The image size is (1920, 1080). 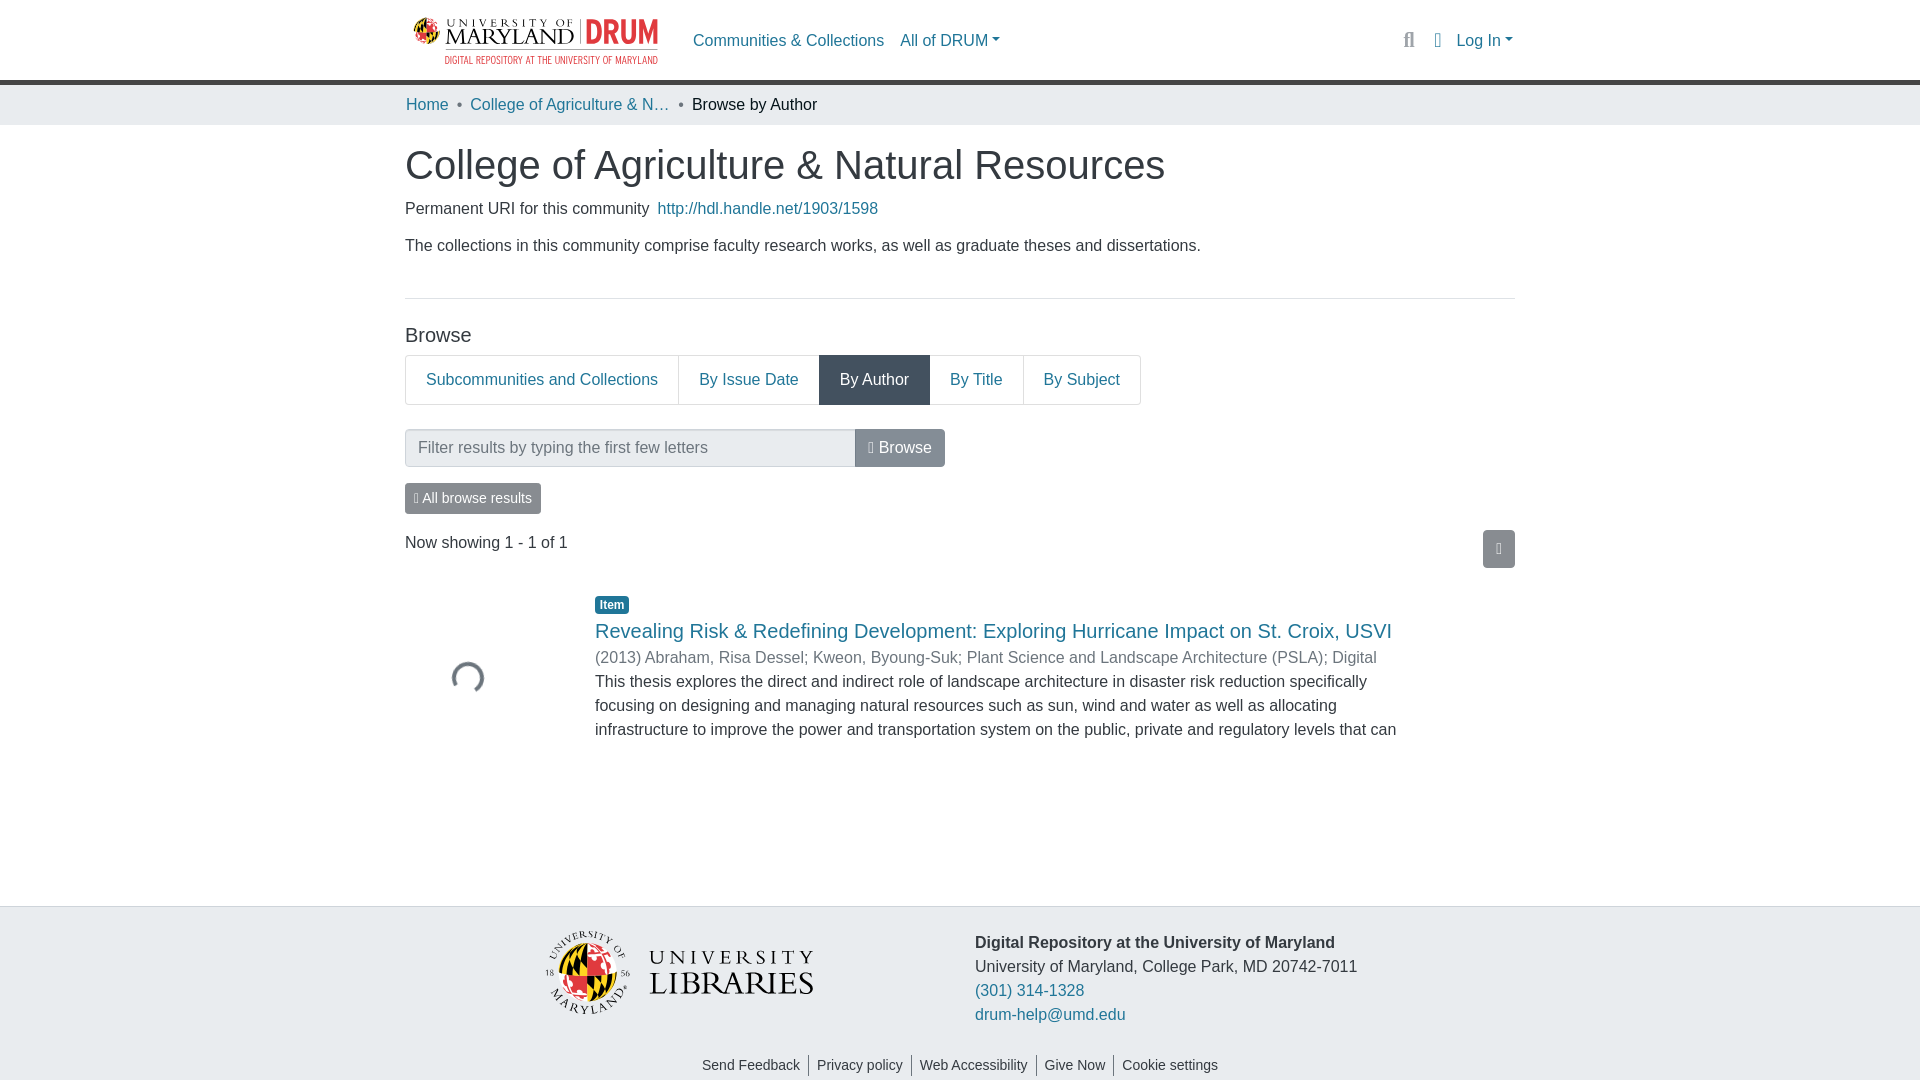 I want to click on All of DRUM, so click(x=950, y=40).